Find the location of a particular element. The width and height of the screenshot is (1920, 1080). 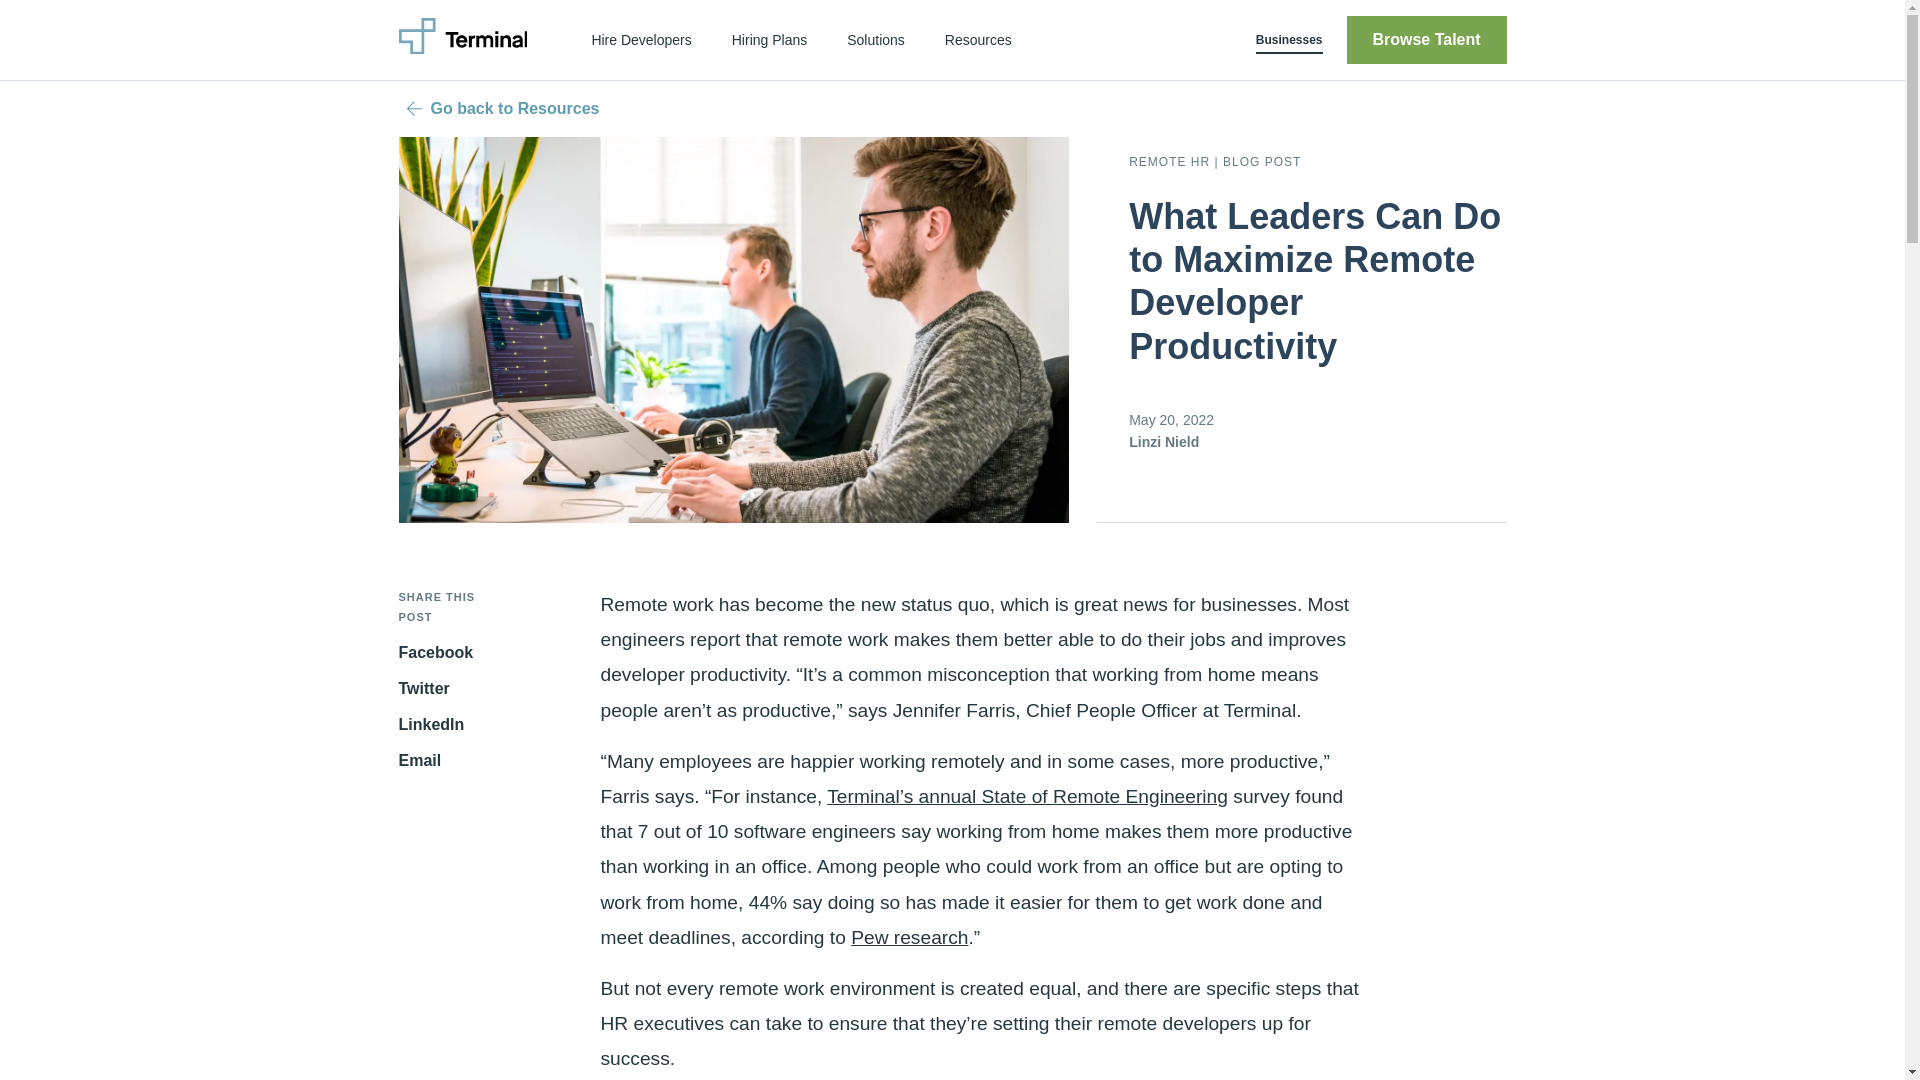

Hire Developers is located at coordinates (640, 40).